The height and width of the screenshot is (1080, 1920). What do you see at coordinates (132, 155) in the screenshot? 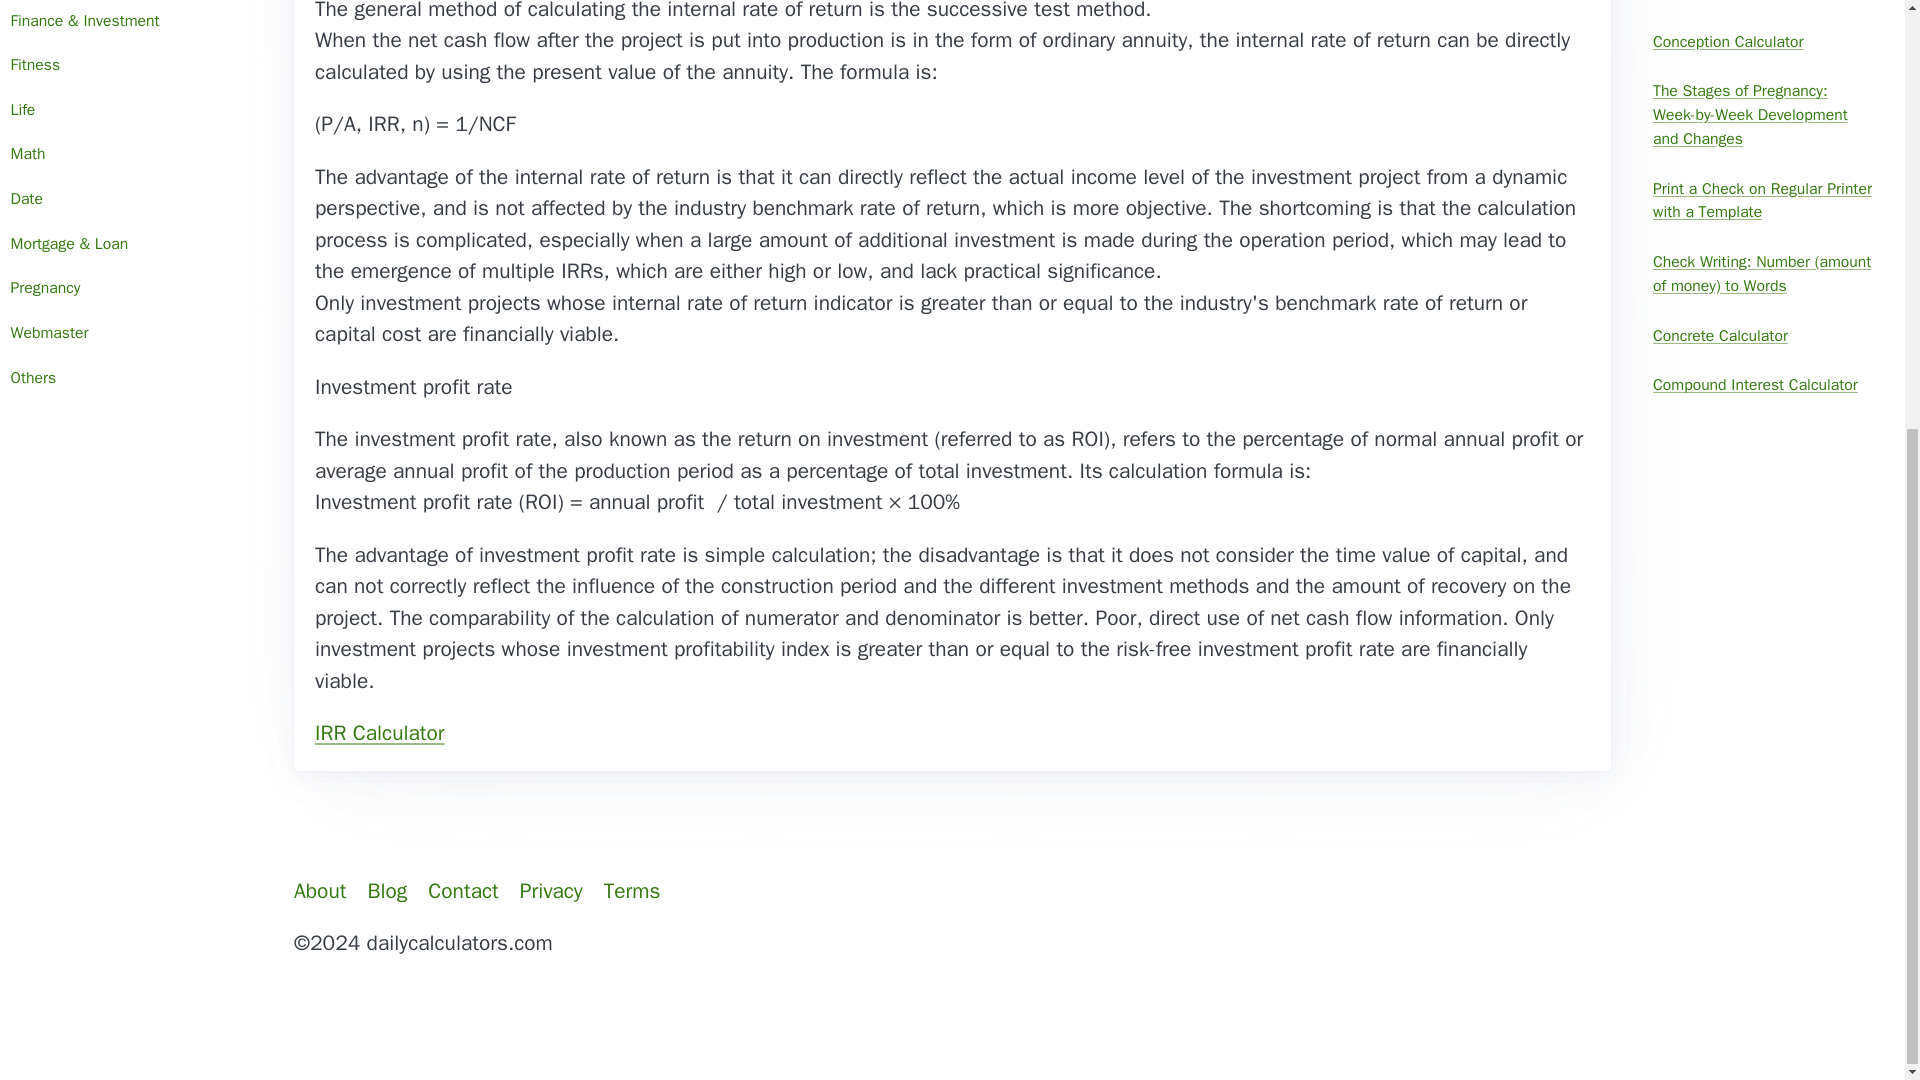
I see `Math` at bounding box center [132, 155].